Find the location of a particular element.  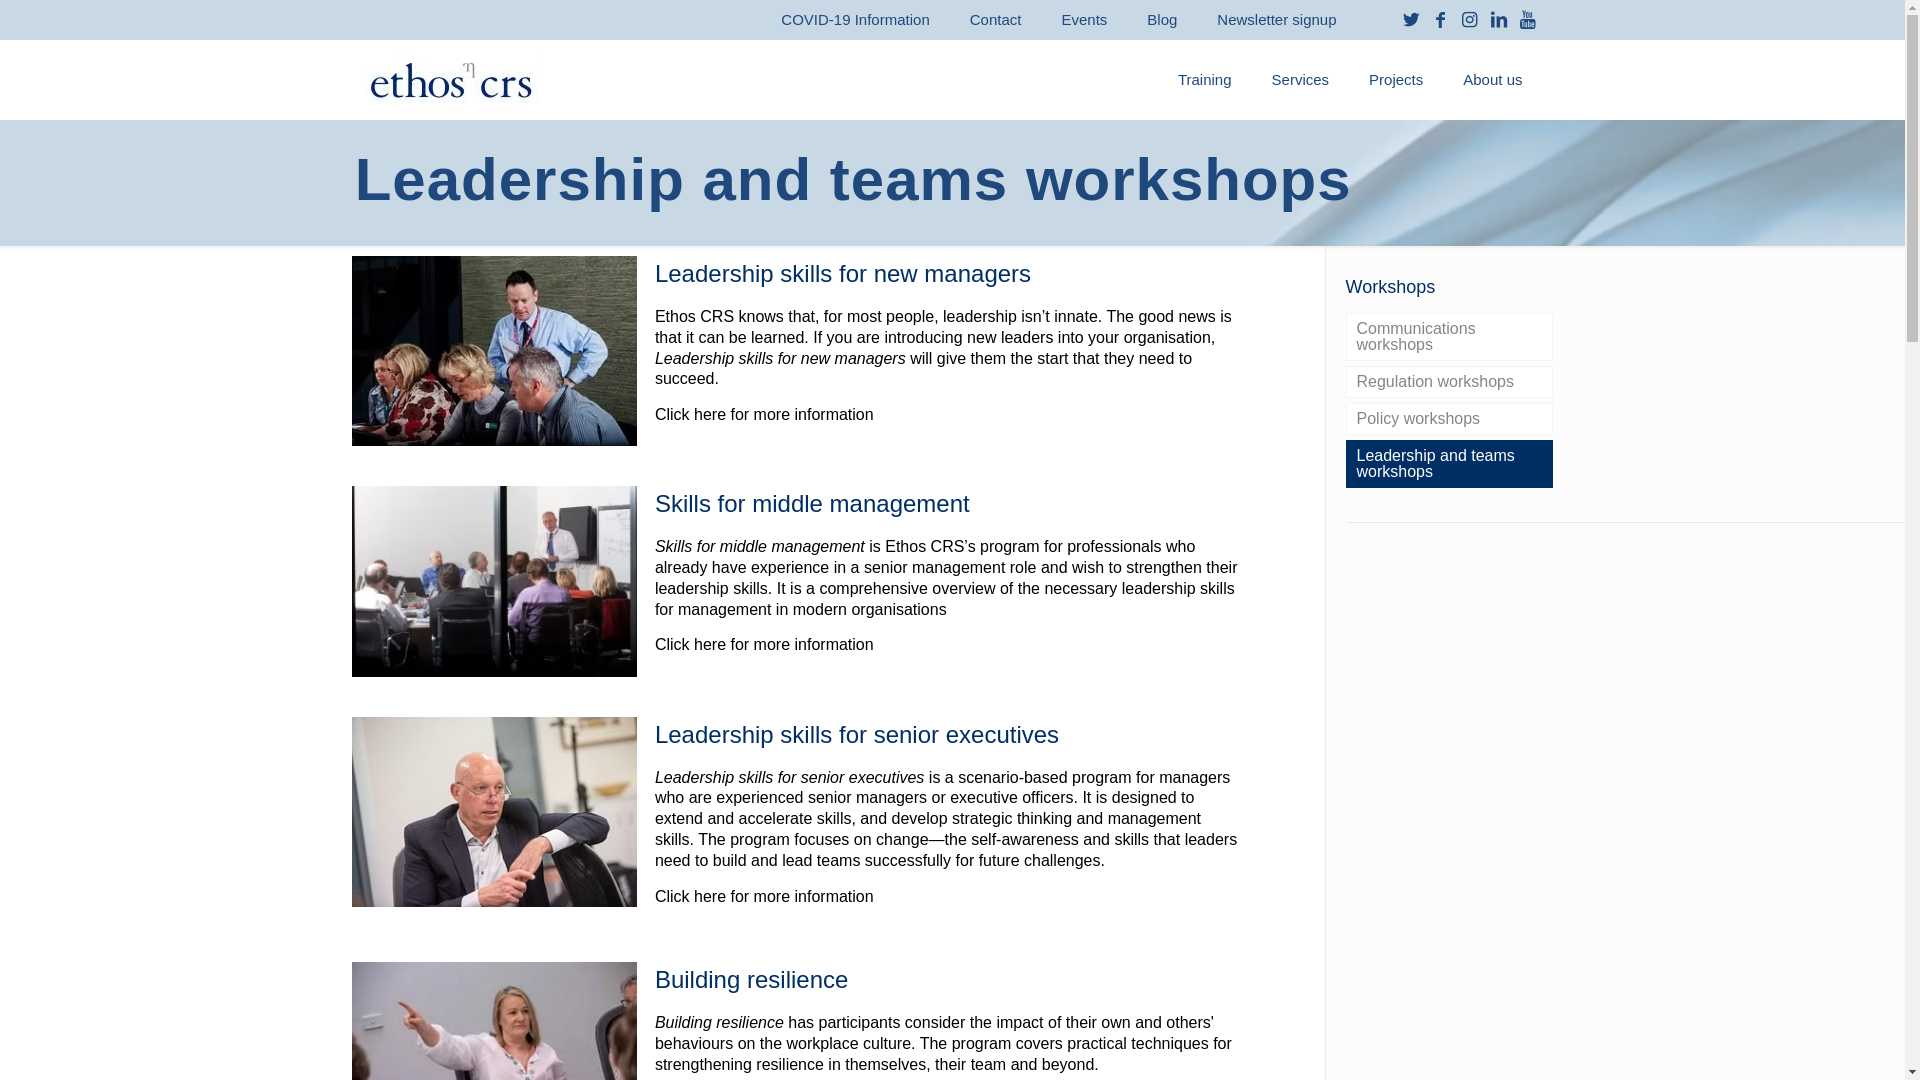

Leadership and teams workshops is located at coordinates (1450, 464).